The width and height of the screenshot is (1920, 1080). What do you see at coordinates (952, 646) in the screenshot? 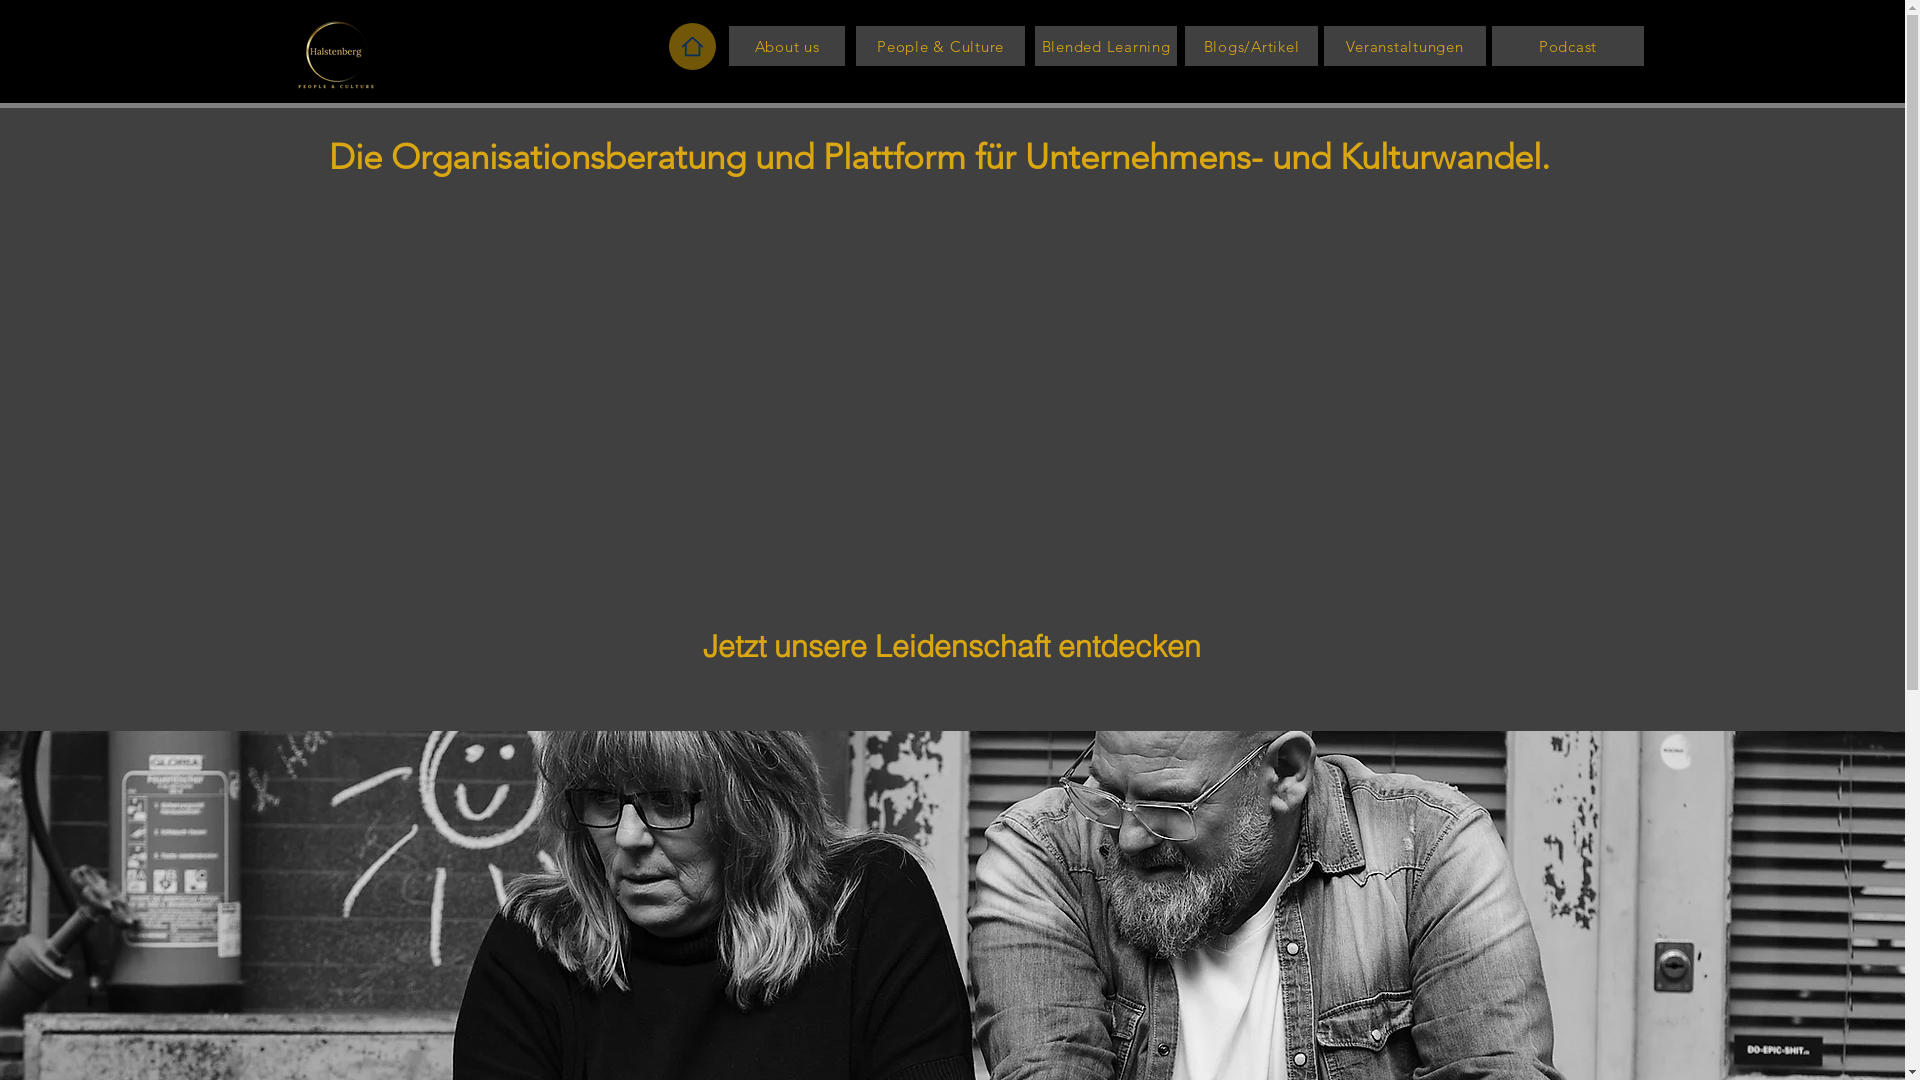
I see `Jetzt unsere Leidenschaft entdecken` at bounding box center [952, 646].